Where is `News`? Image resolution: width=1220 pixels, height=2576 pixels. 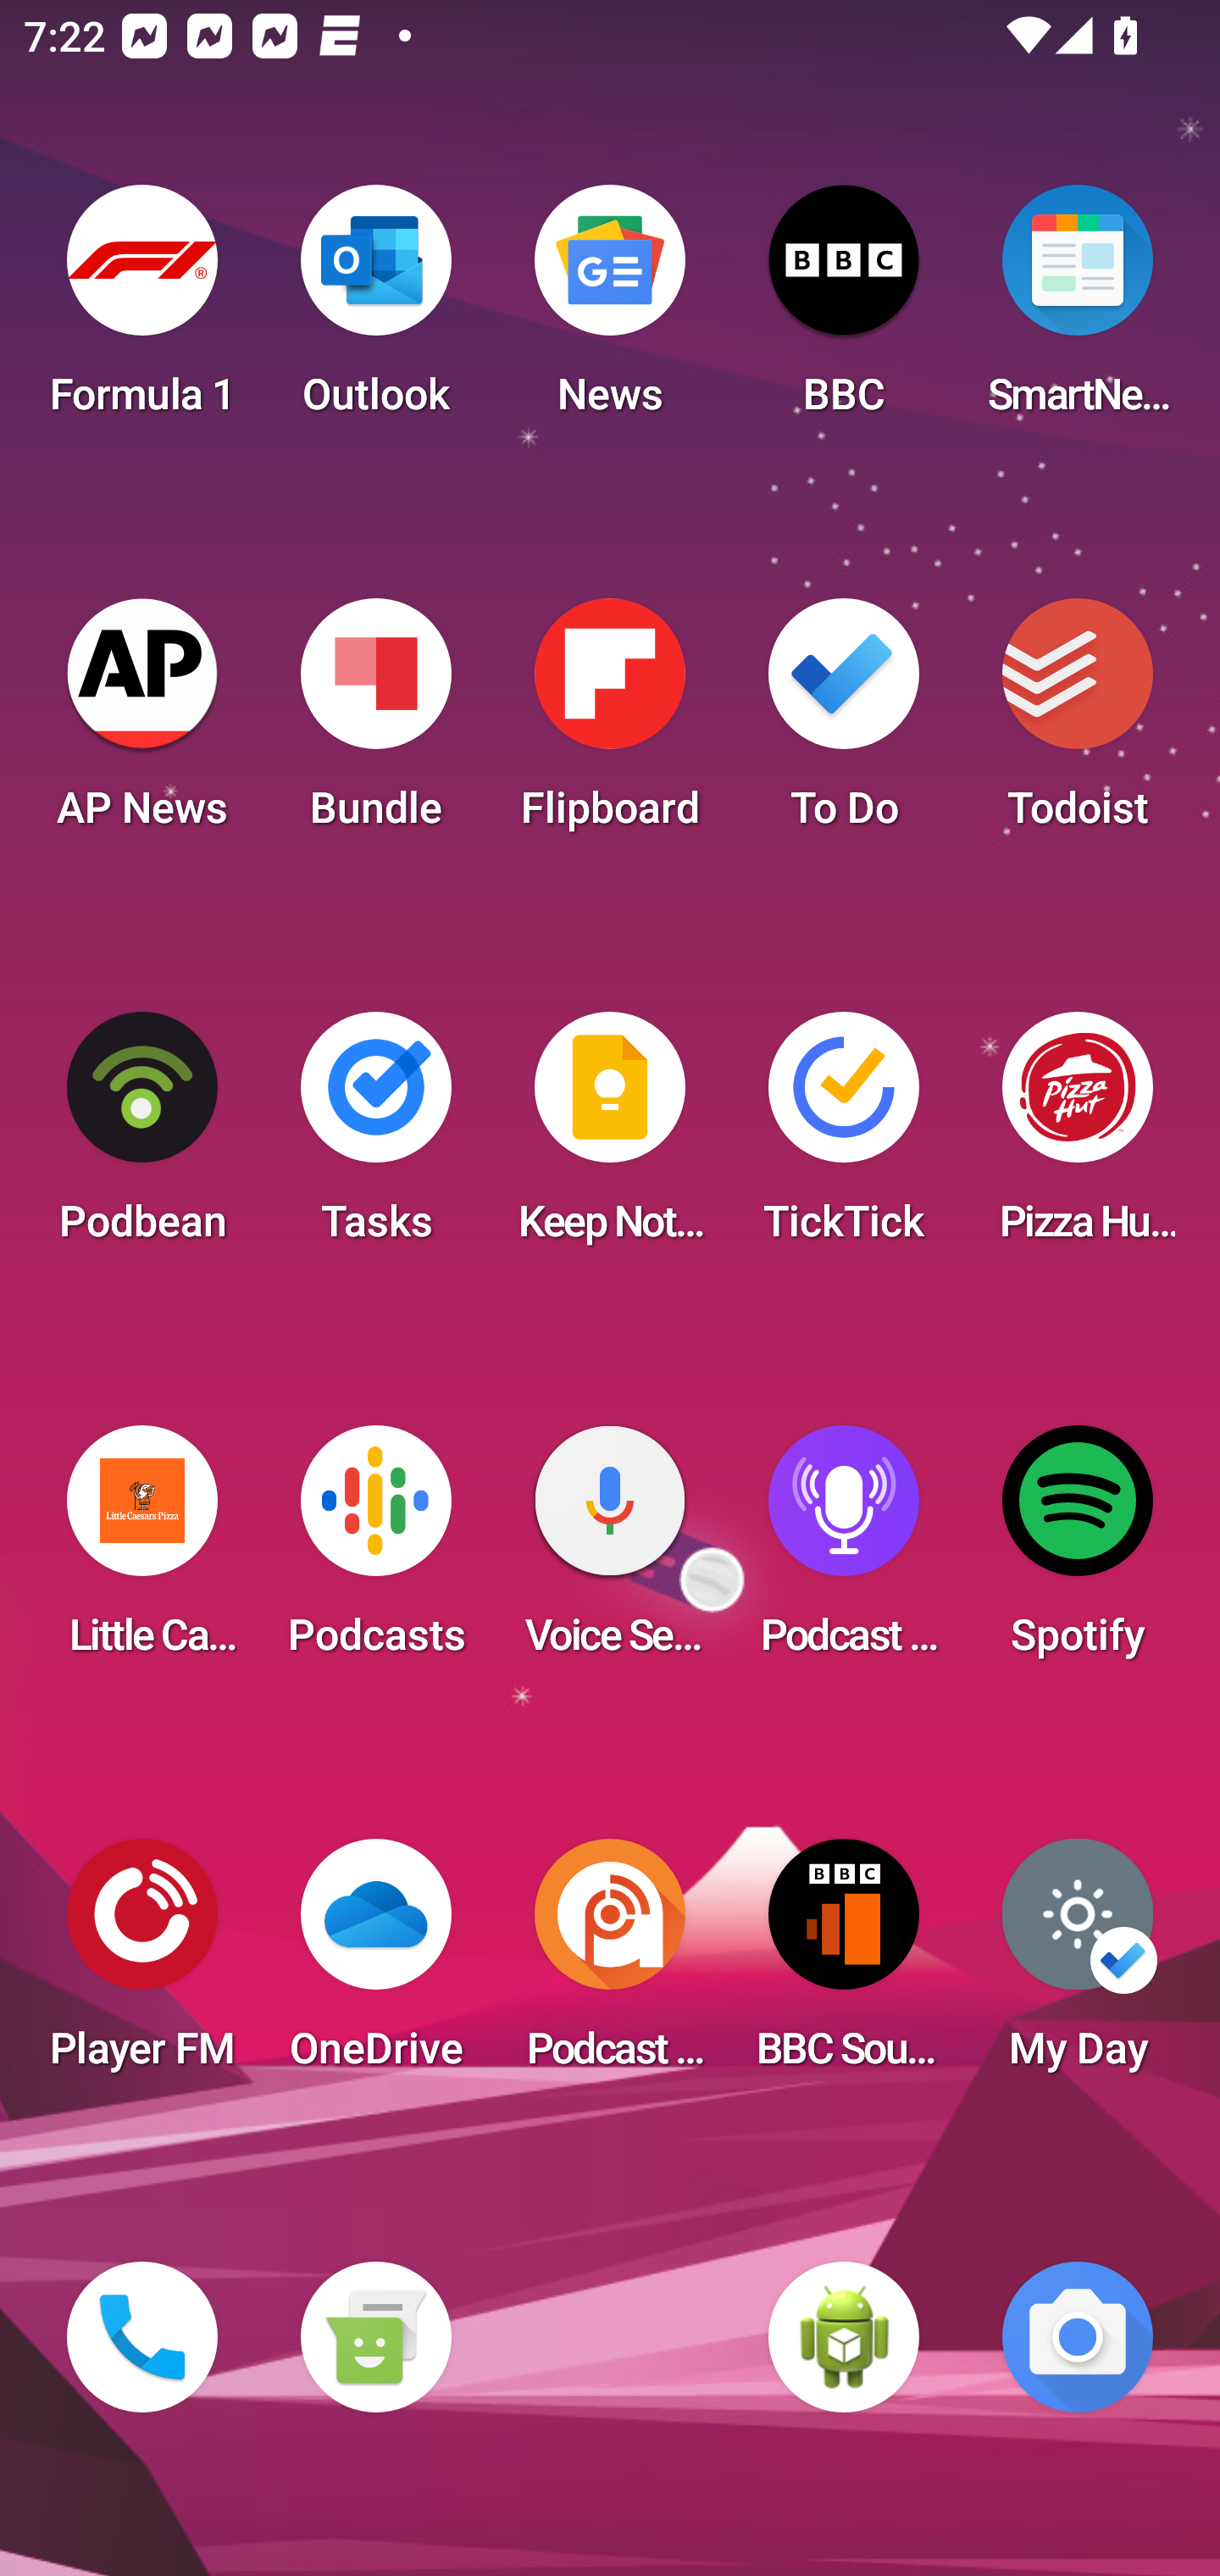
News is located at coordinates (610, 310).